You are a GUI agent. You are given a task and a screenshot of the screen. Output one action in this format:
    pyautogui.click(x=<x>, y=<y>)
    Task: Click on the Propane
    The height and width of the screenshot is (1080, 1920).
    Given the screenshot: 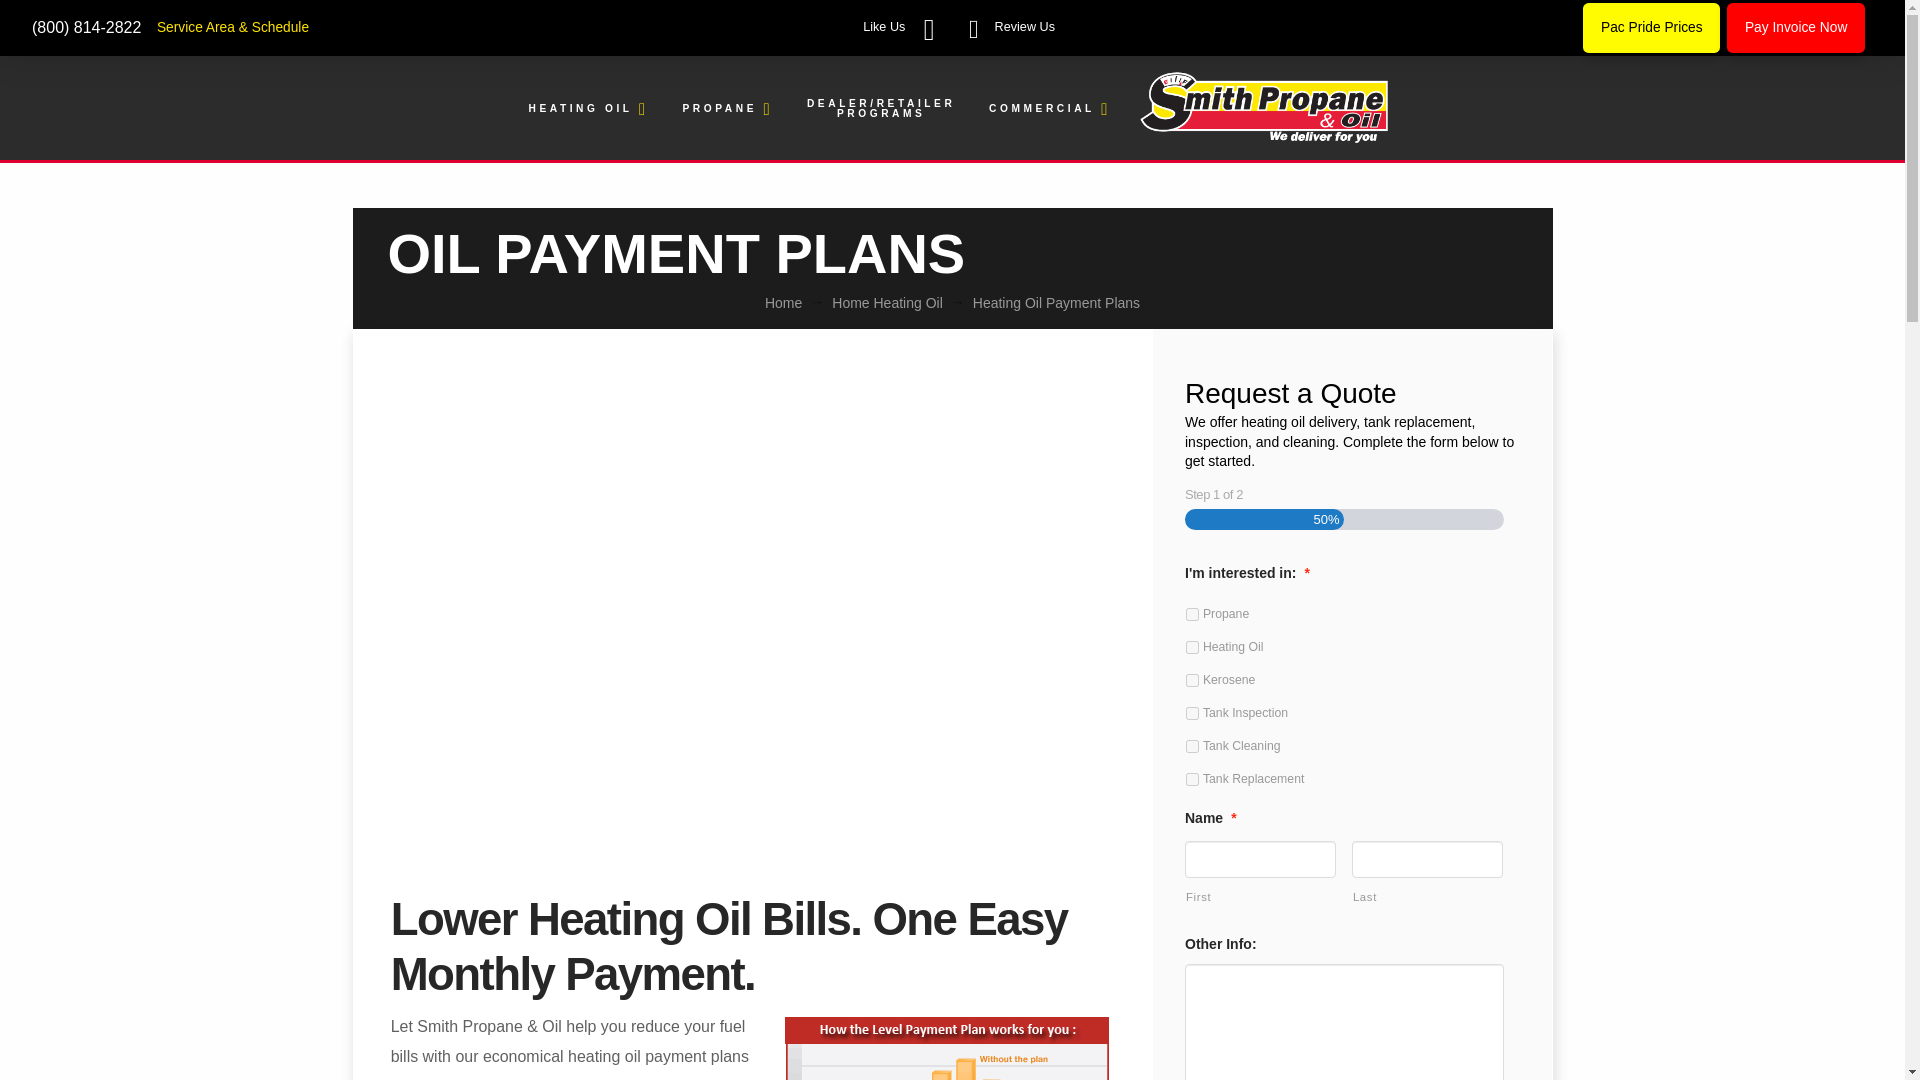 What is the action you would take?
    pyautogui.click(x=1192, y=614)
    